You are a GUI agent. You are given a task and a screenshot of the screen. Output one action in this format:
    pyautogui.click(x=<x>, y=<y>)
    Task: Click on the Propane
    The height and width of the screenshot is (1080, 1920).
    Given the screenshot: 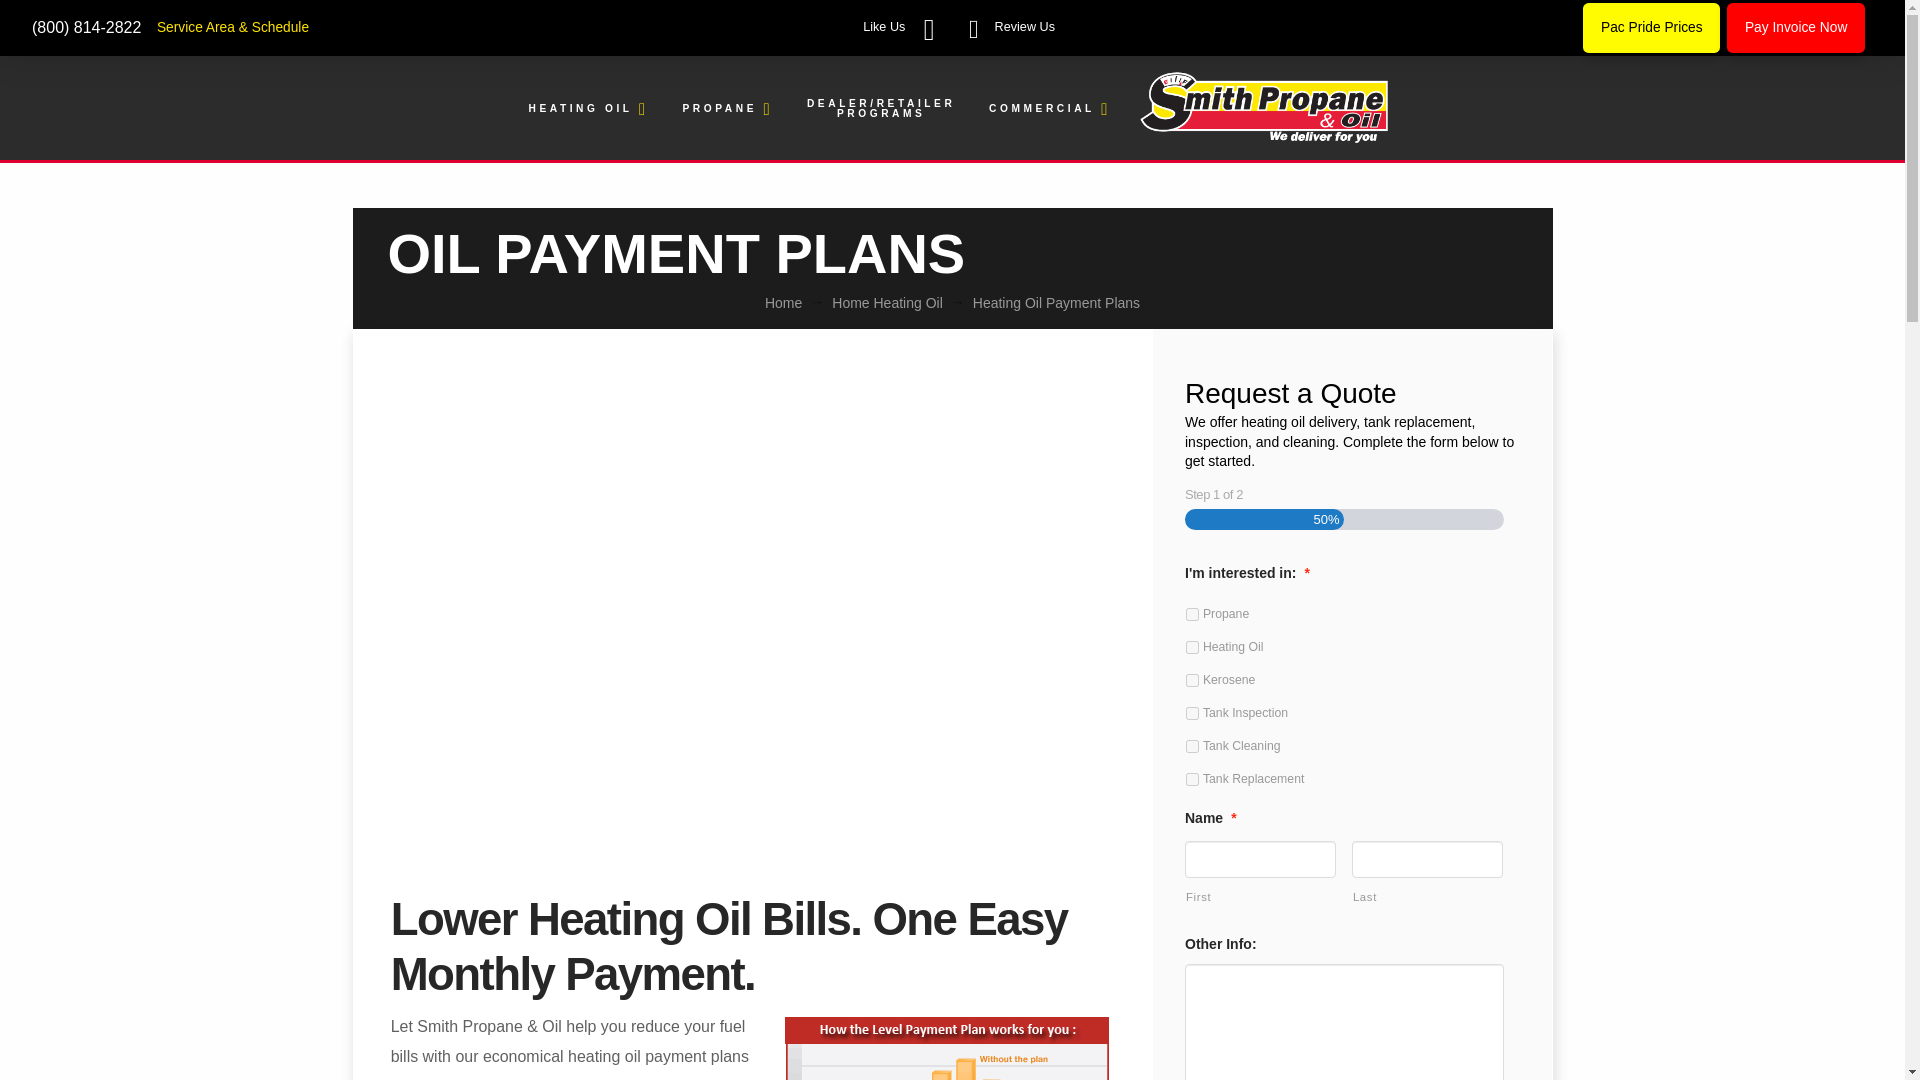 What is the action you would take?
    pyautogui.click(x=1192, y=614)
    